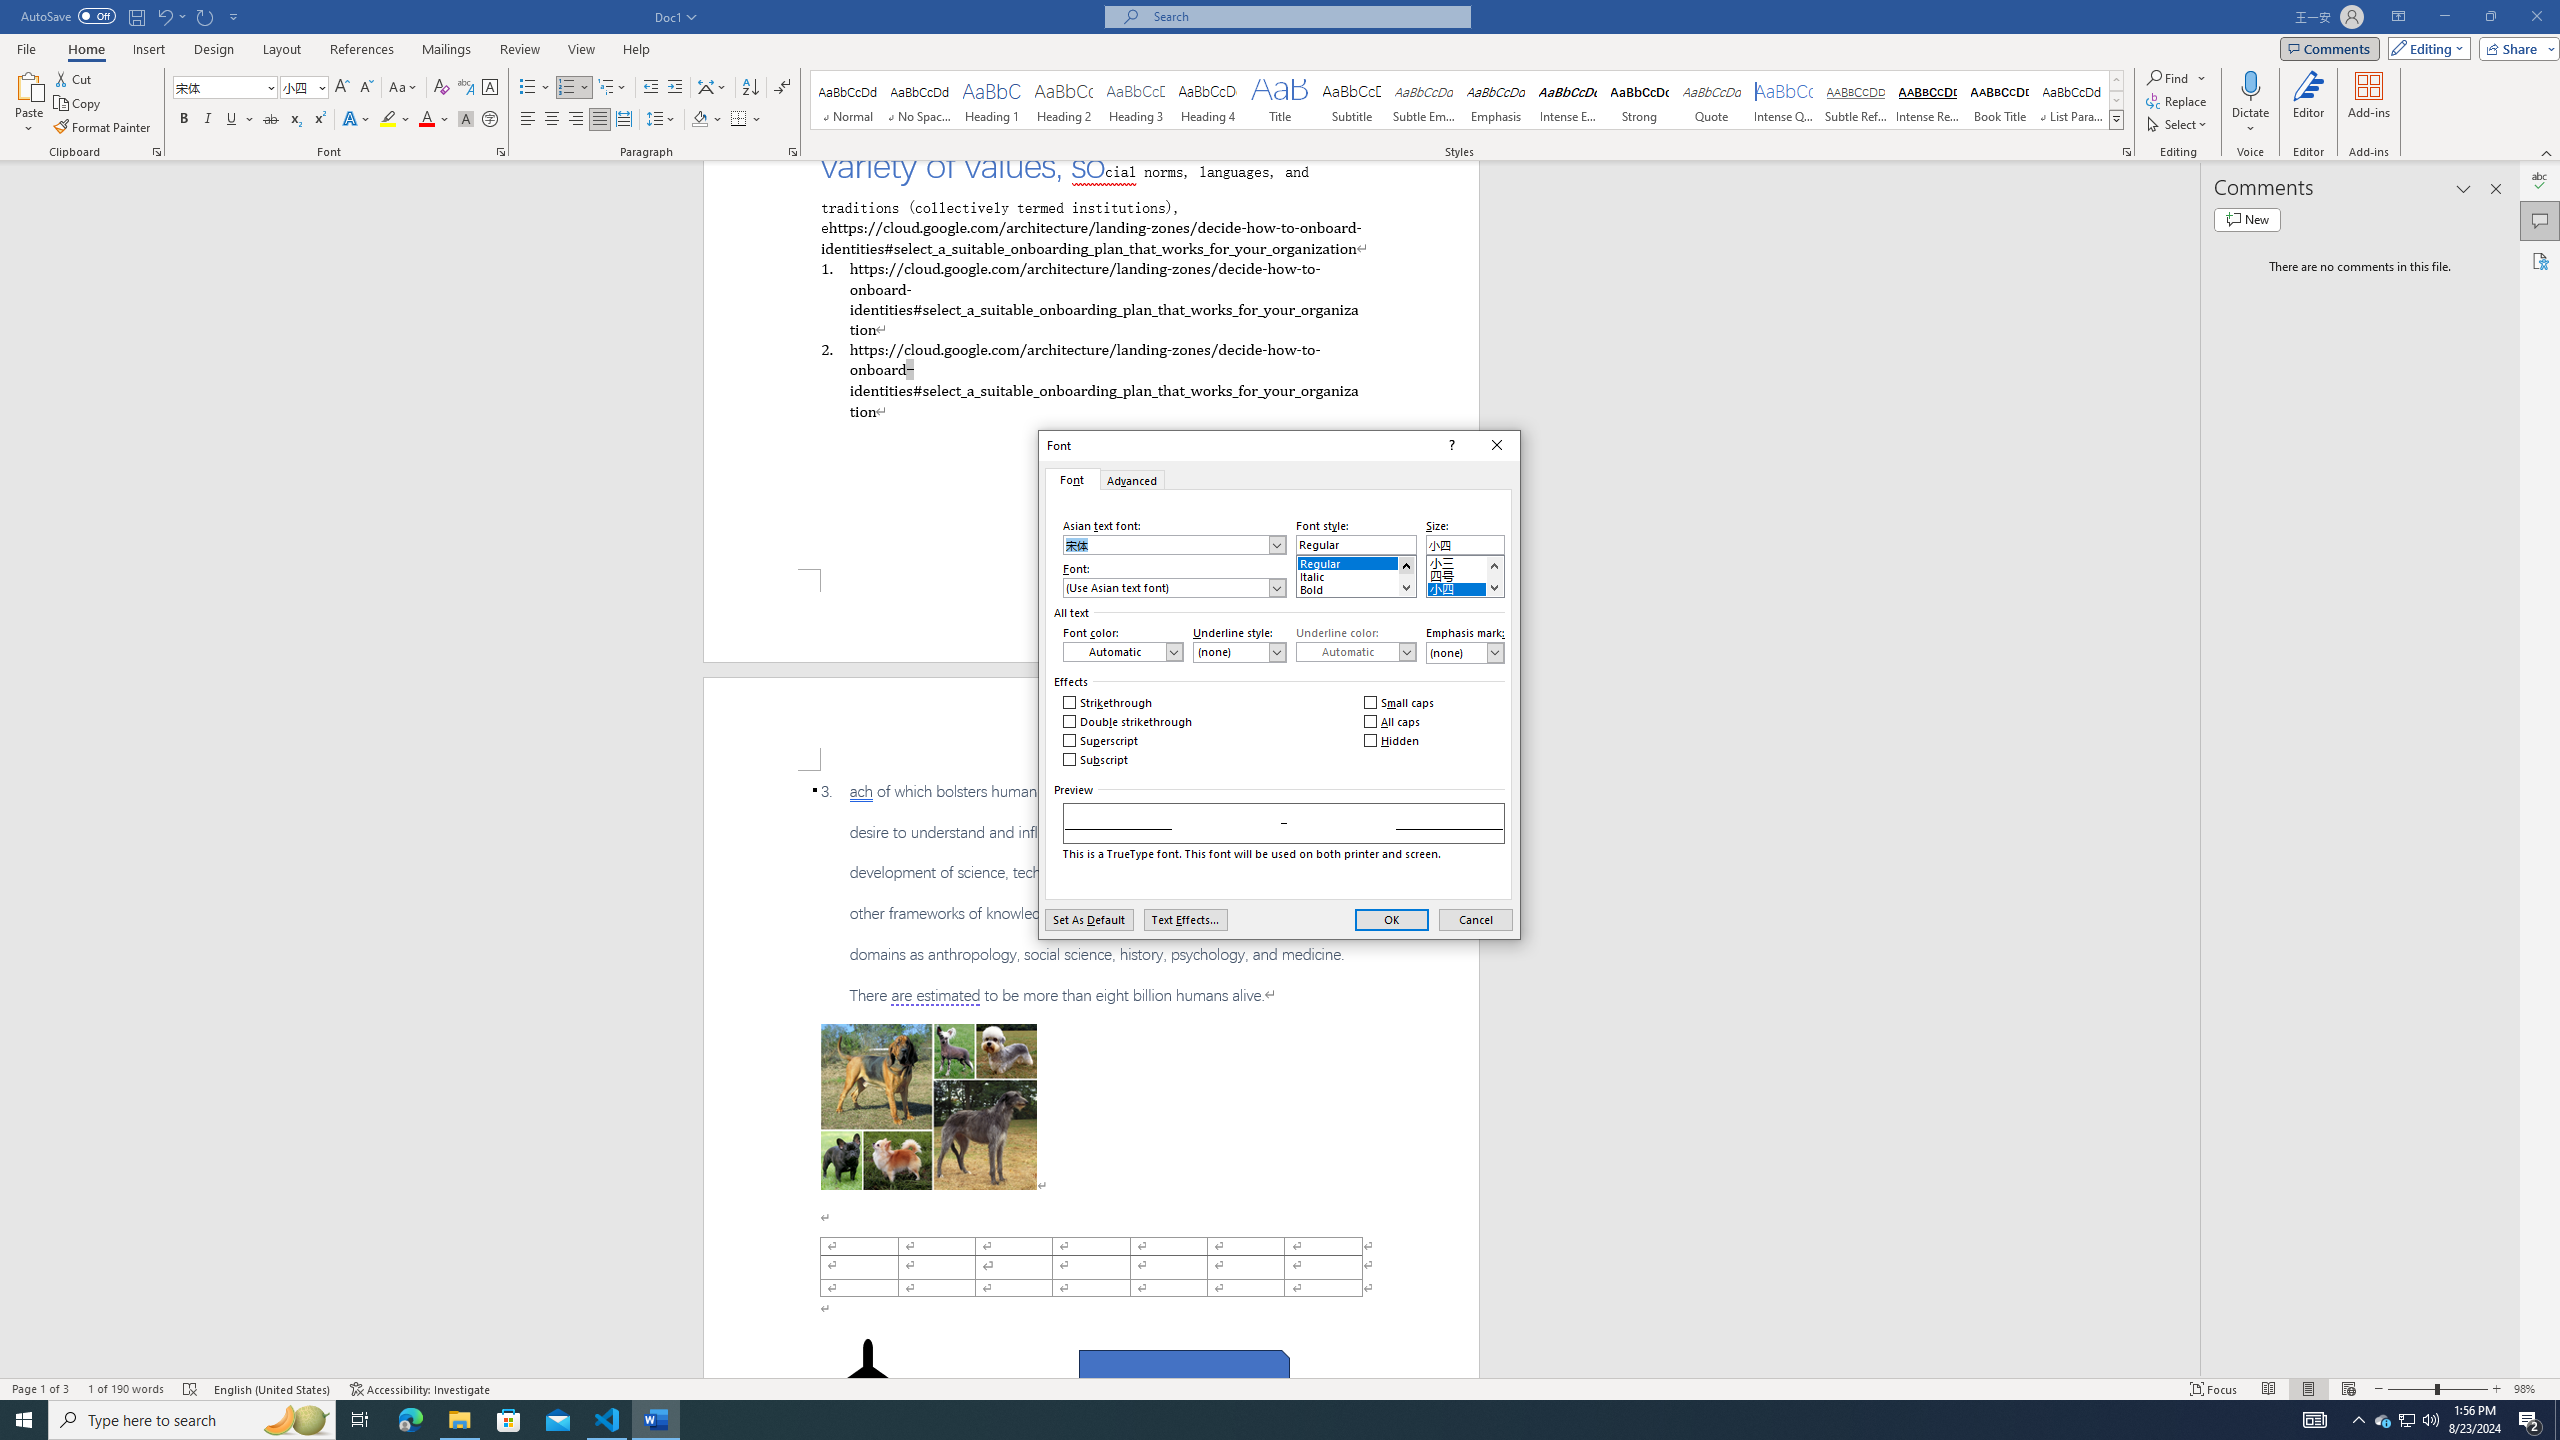  Describe the element at coordinates (24, 1420) in the screenshot. I see `Start` at that location.